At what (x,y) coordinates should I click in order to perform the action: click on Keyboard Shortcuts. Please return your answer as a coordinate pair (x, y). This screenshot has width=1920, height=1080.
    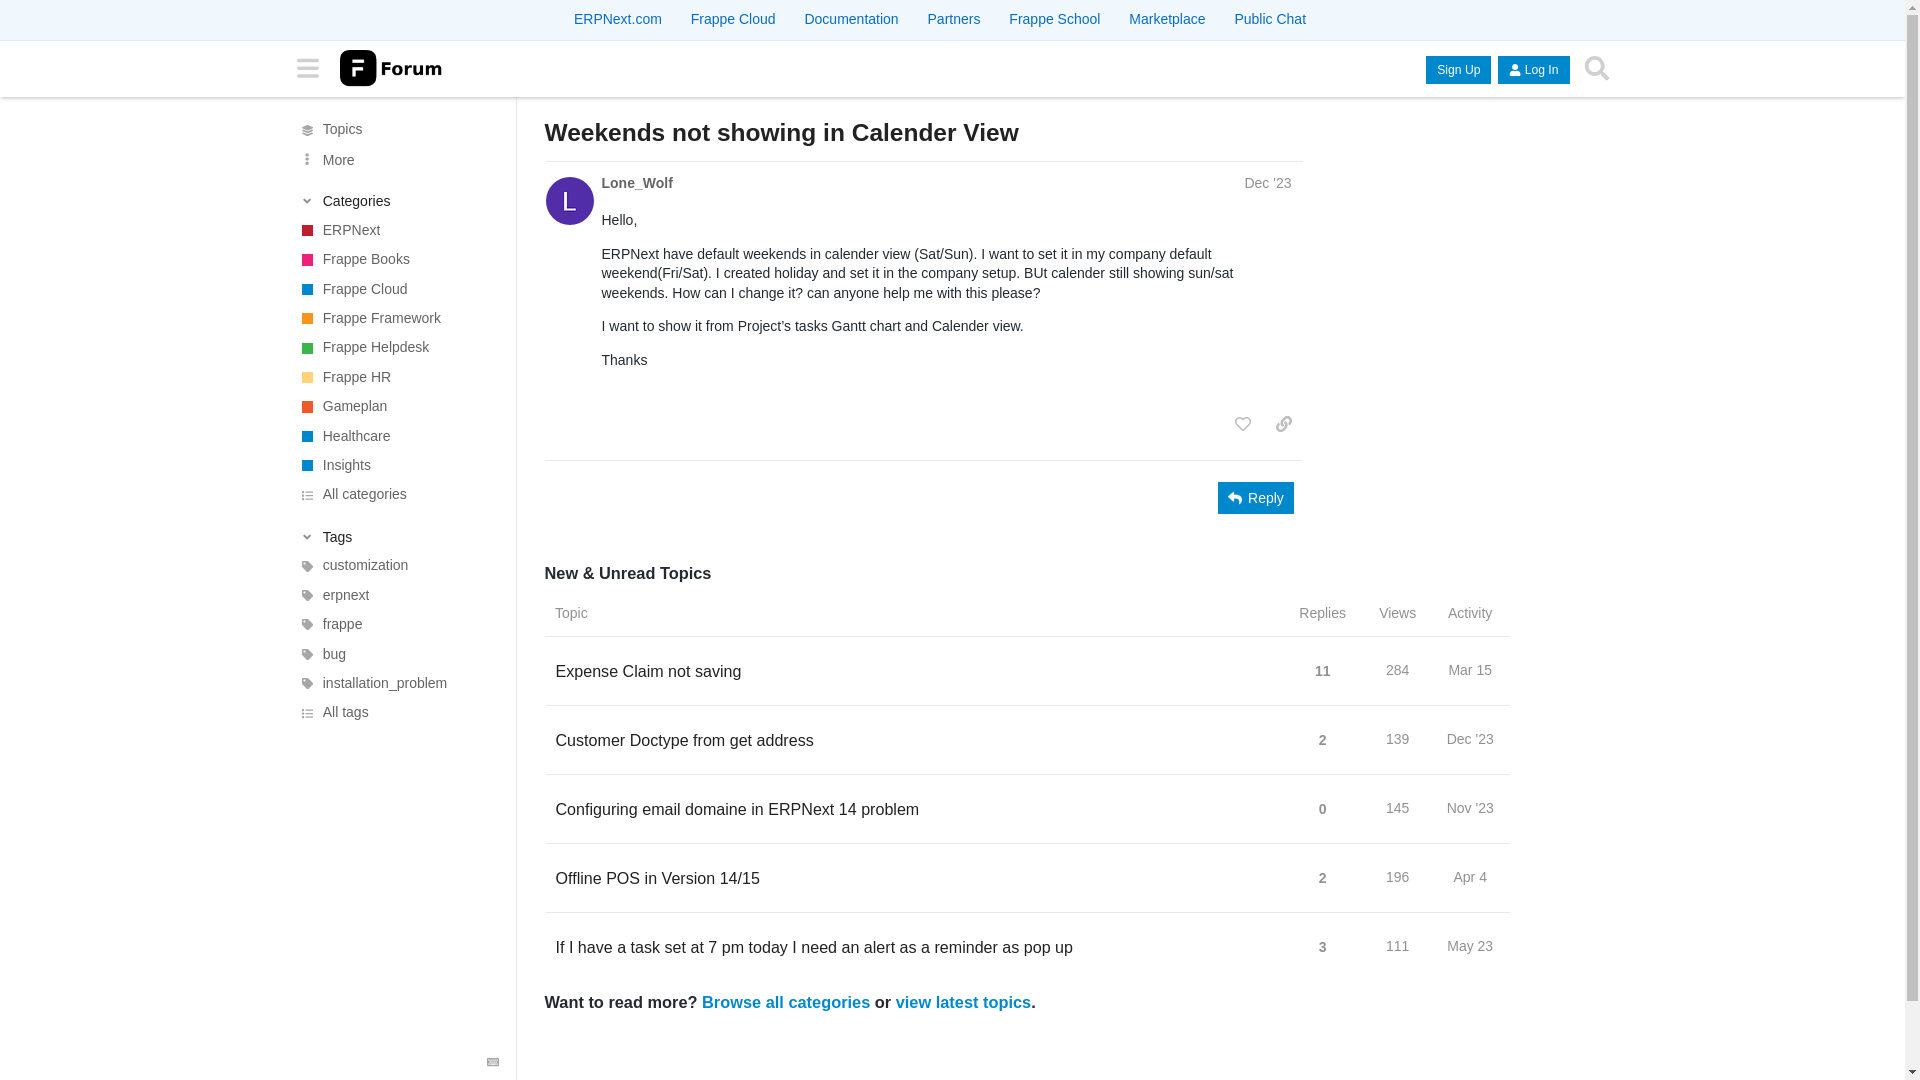
    Looking at the image, I should click on (492, 1061).